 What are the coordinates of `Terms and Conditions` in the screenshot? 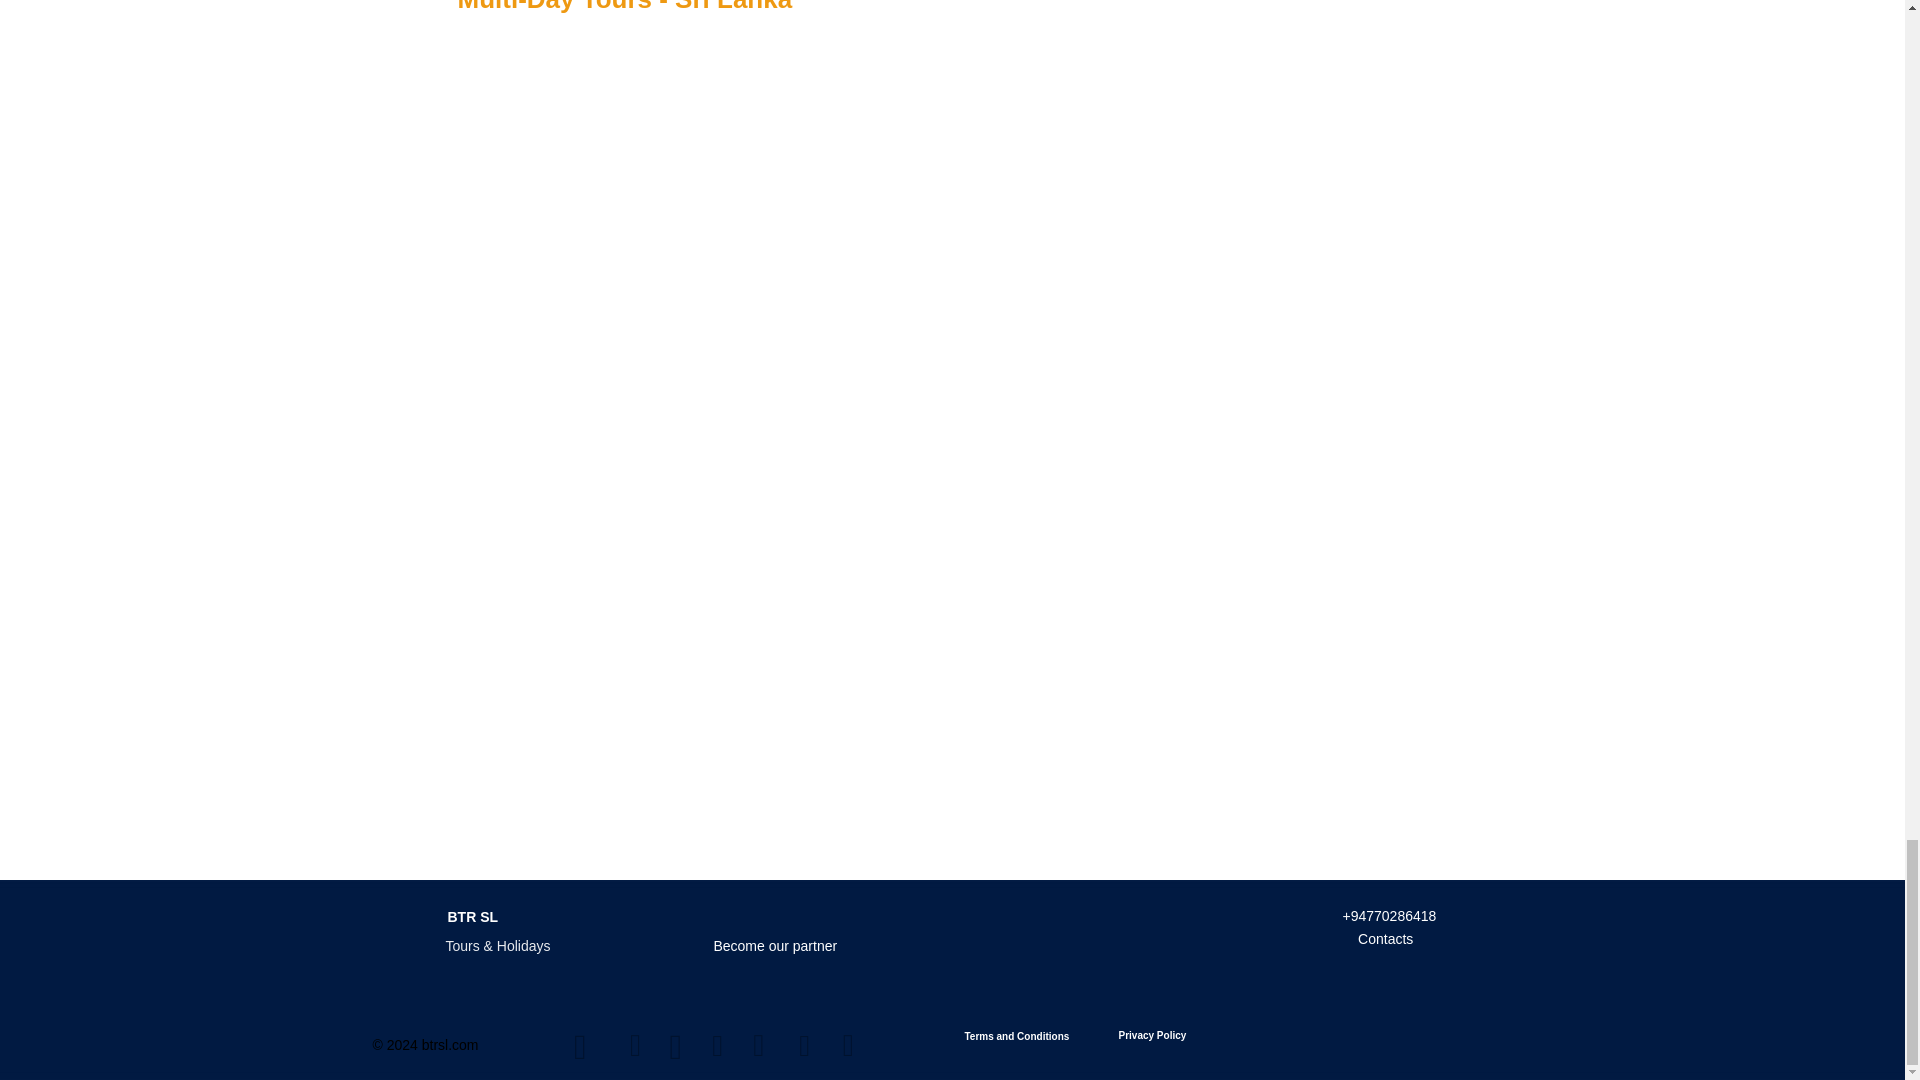 It's located at (1018, 1036).